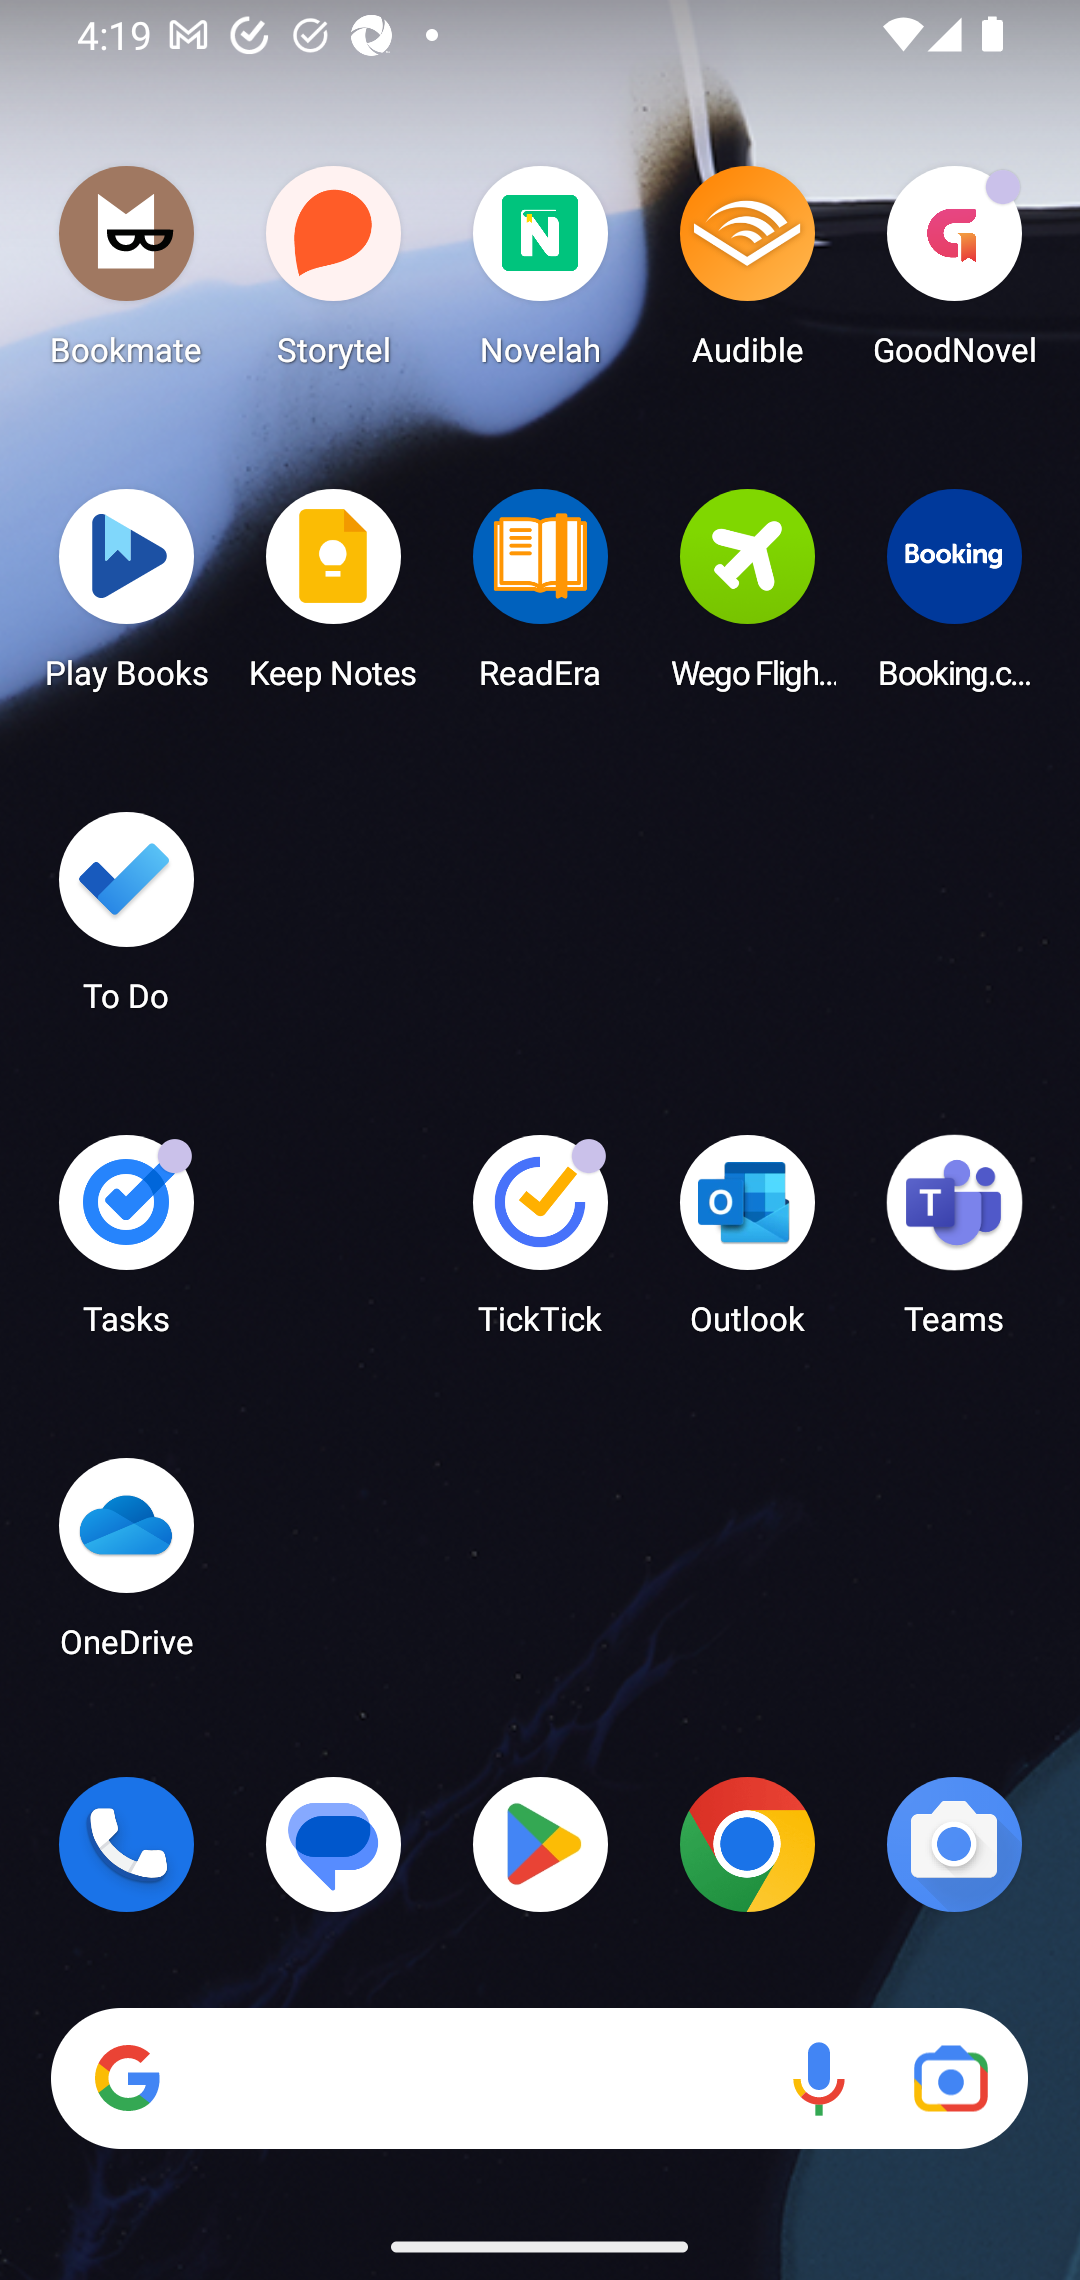 The image size is (1080, 2280). I want to click on Bookmate, so click(126, 274).